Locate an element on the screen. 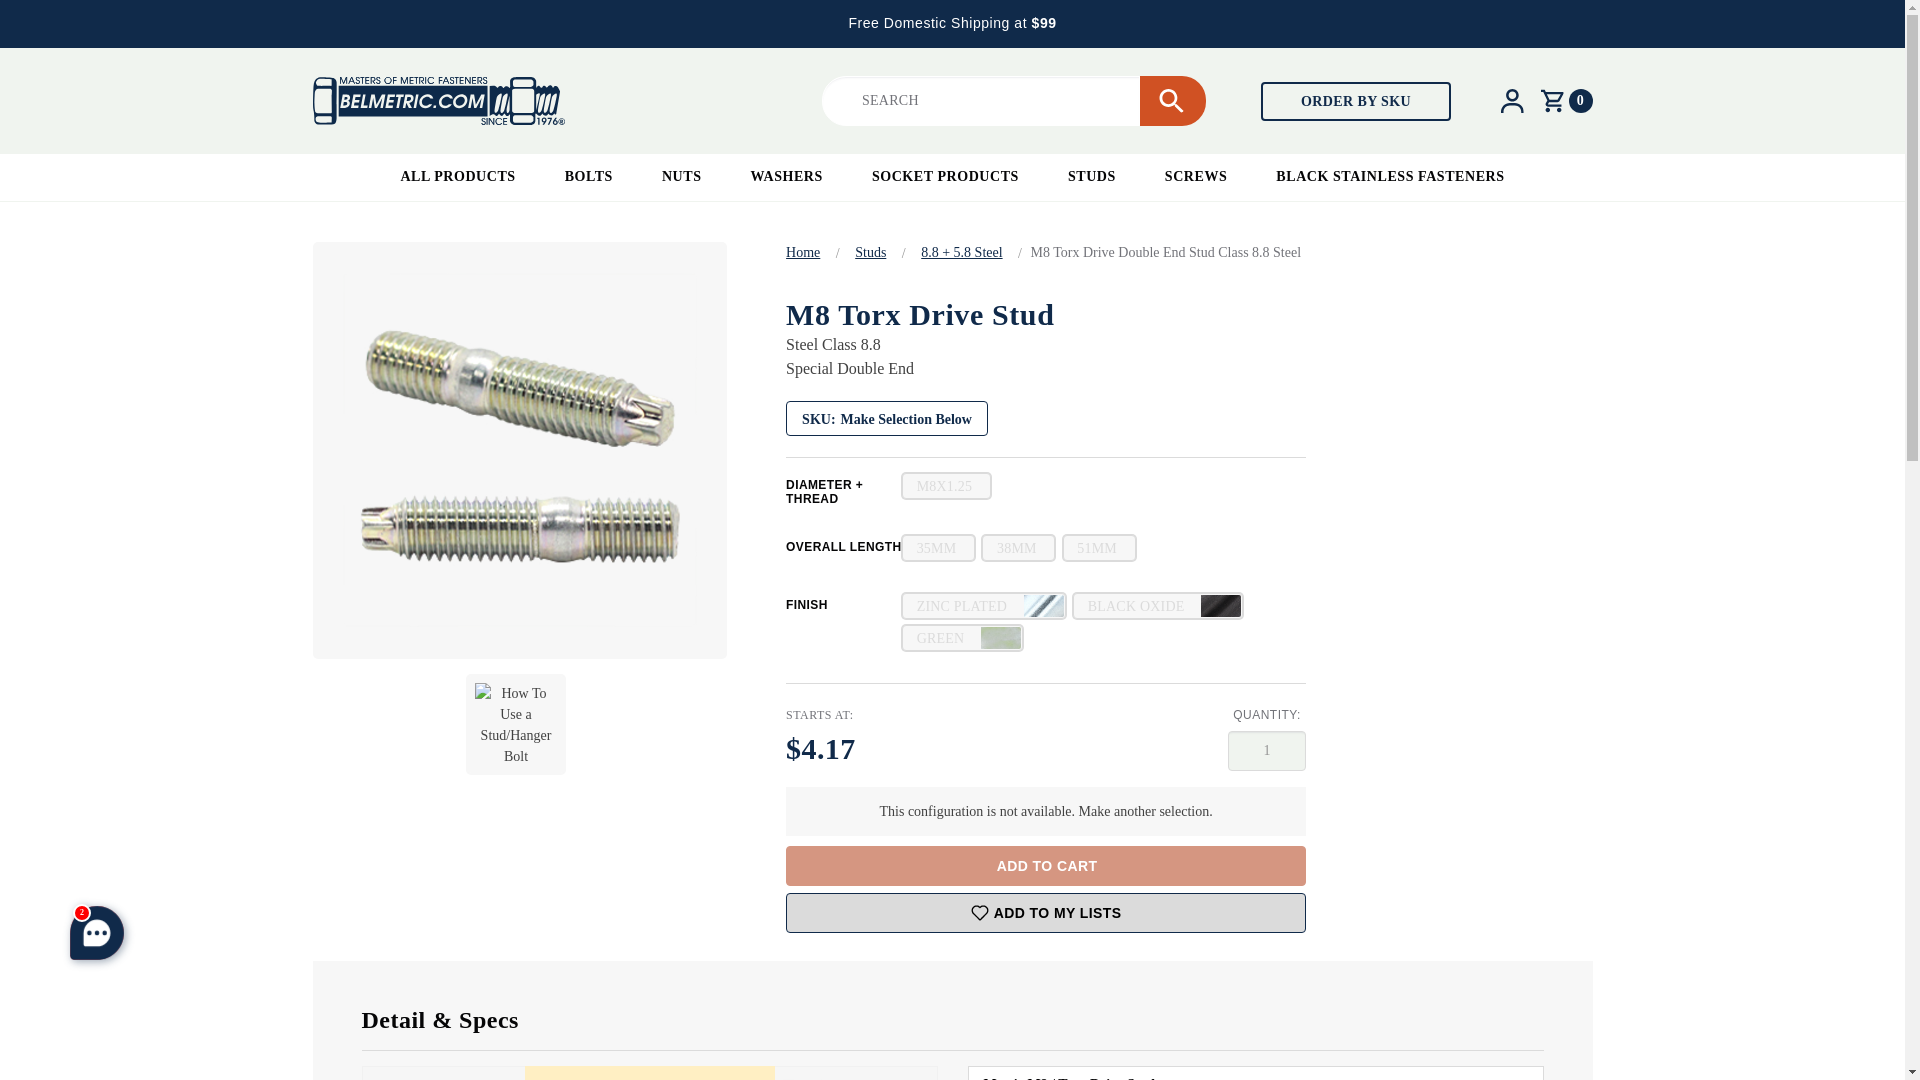  1 is located at coordinates (1266, 751).